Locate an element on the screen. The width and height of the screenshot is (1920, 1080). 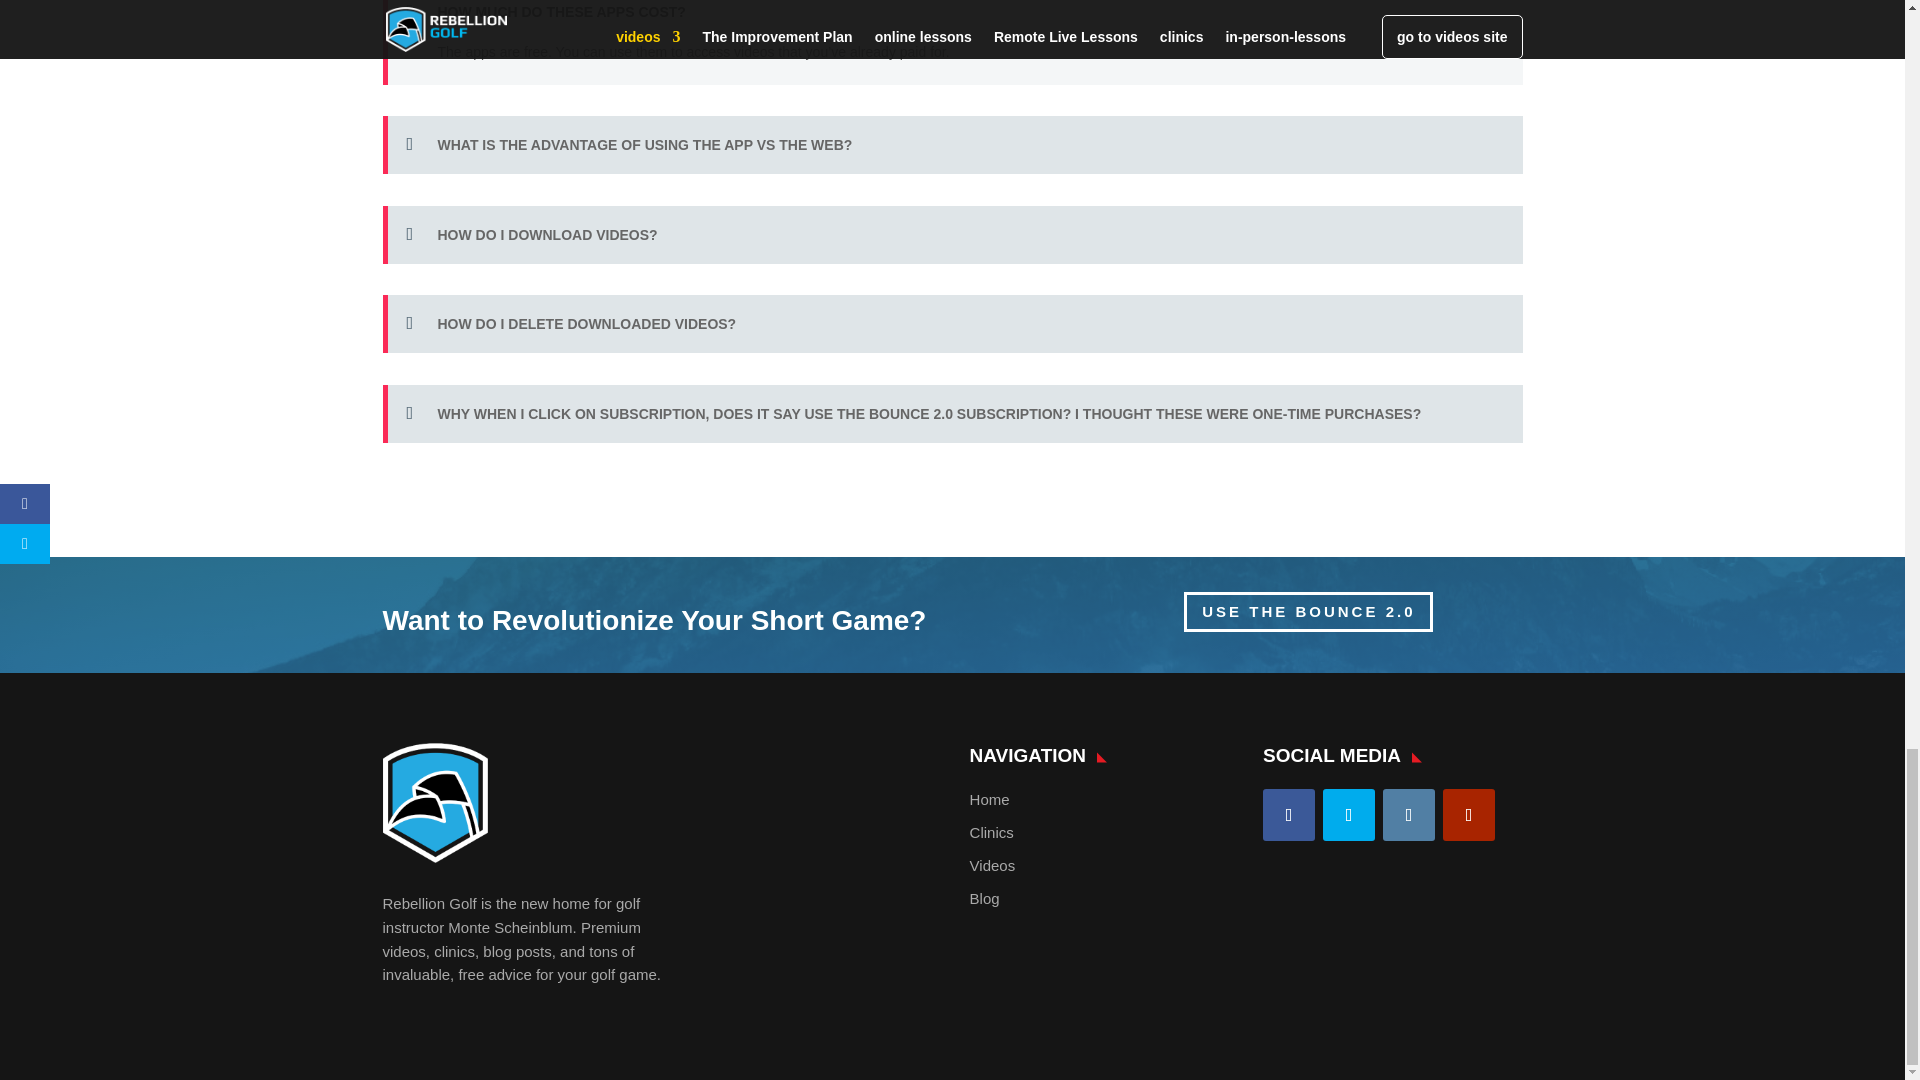
Follow on Twitter is located at coordinates (1348, 815).